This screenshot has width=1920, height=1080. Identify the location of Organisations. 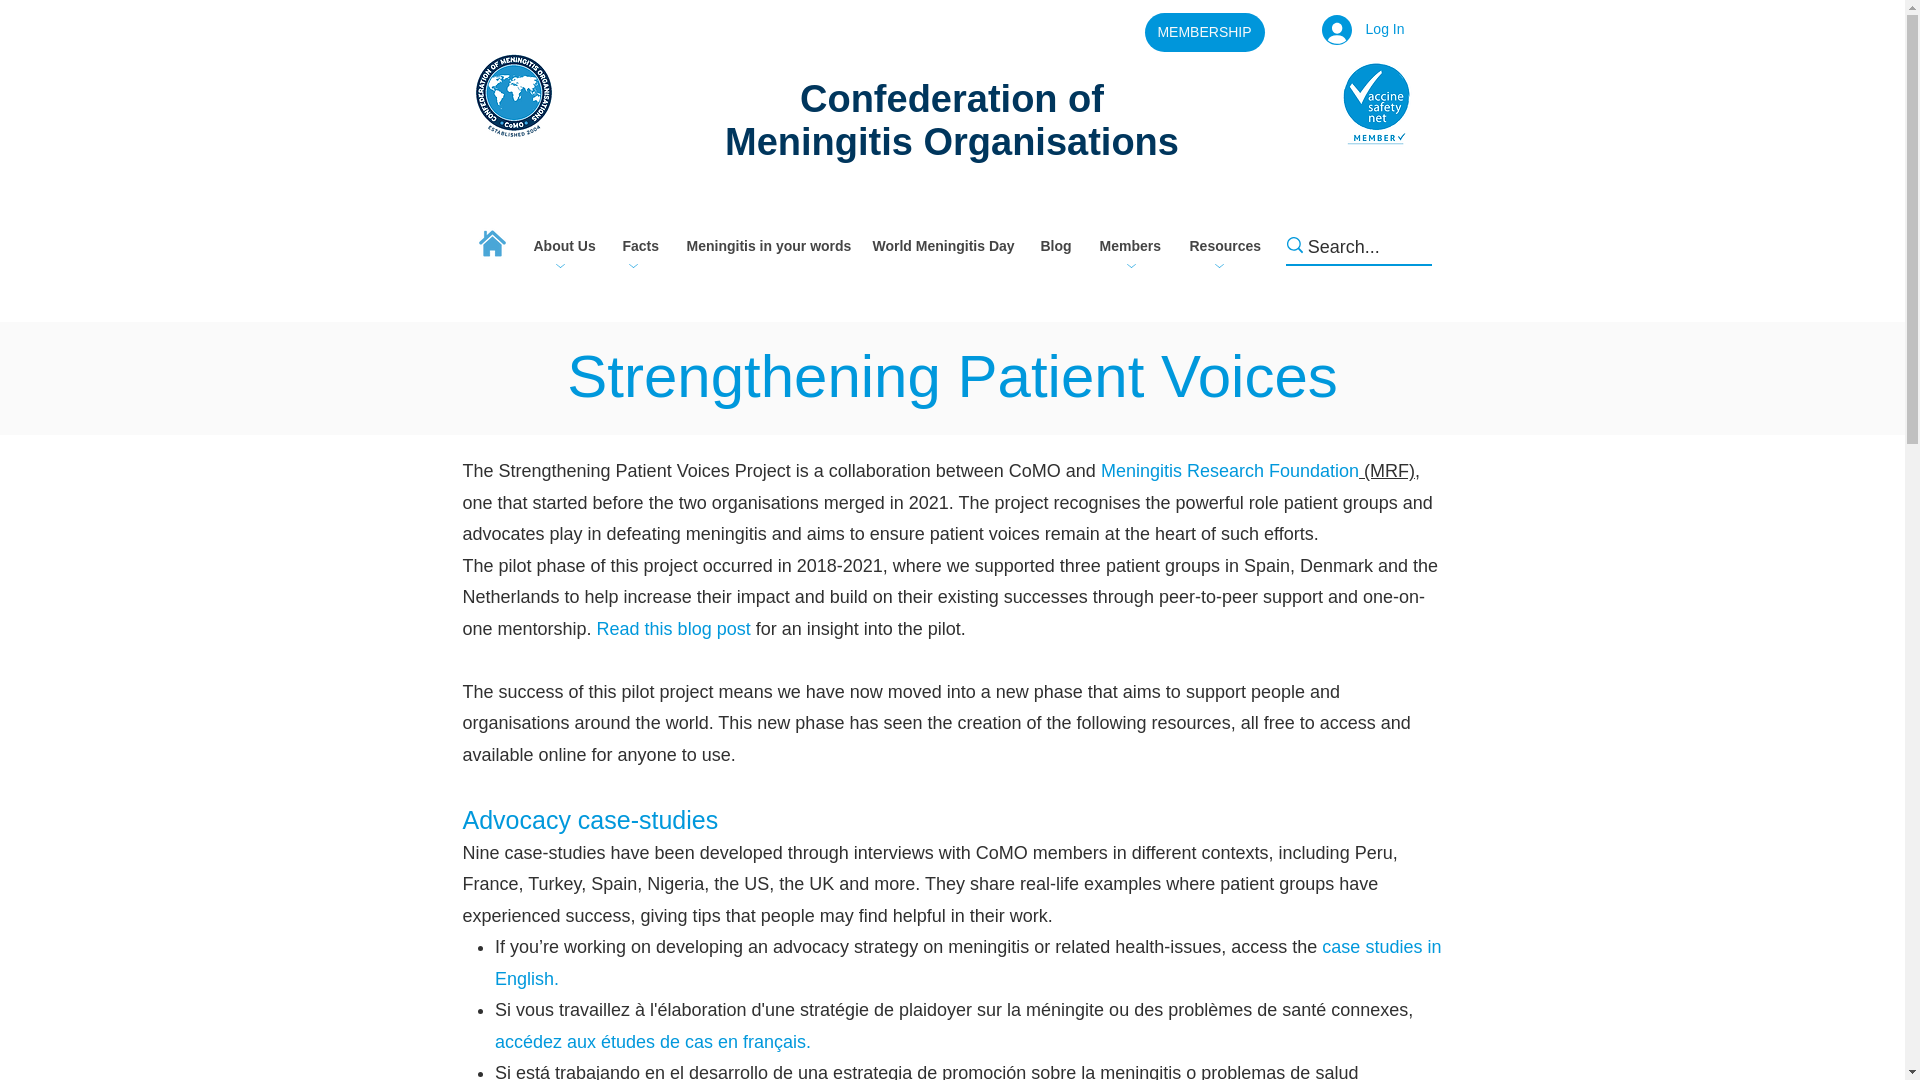
(1050, 142).